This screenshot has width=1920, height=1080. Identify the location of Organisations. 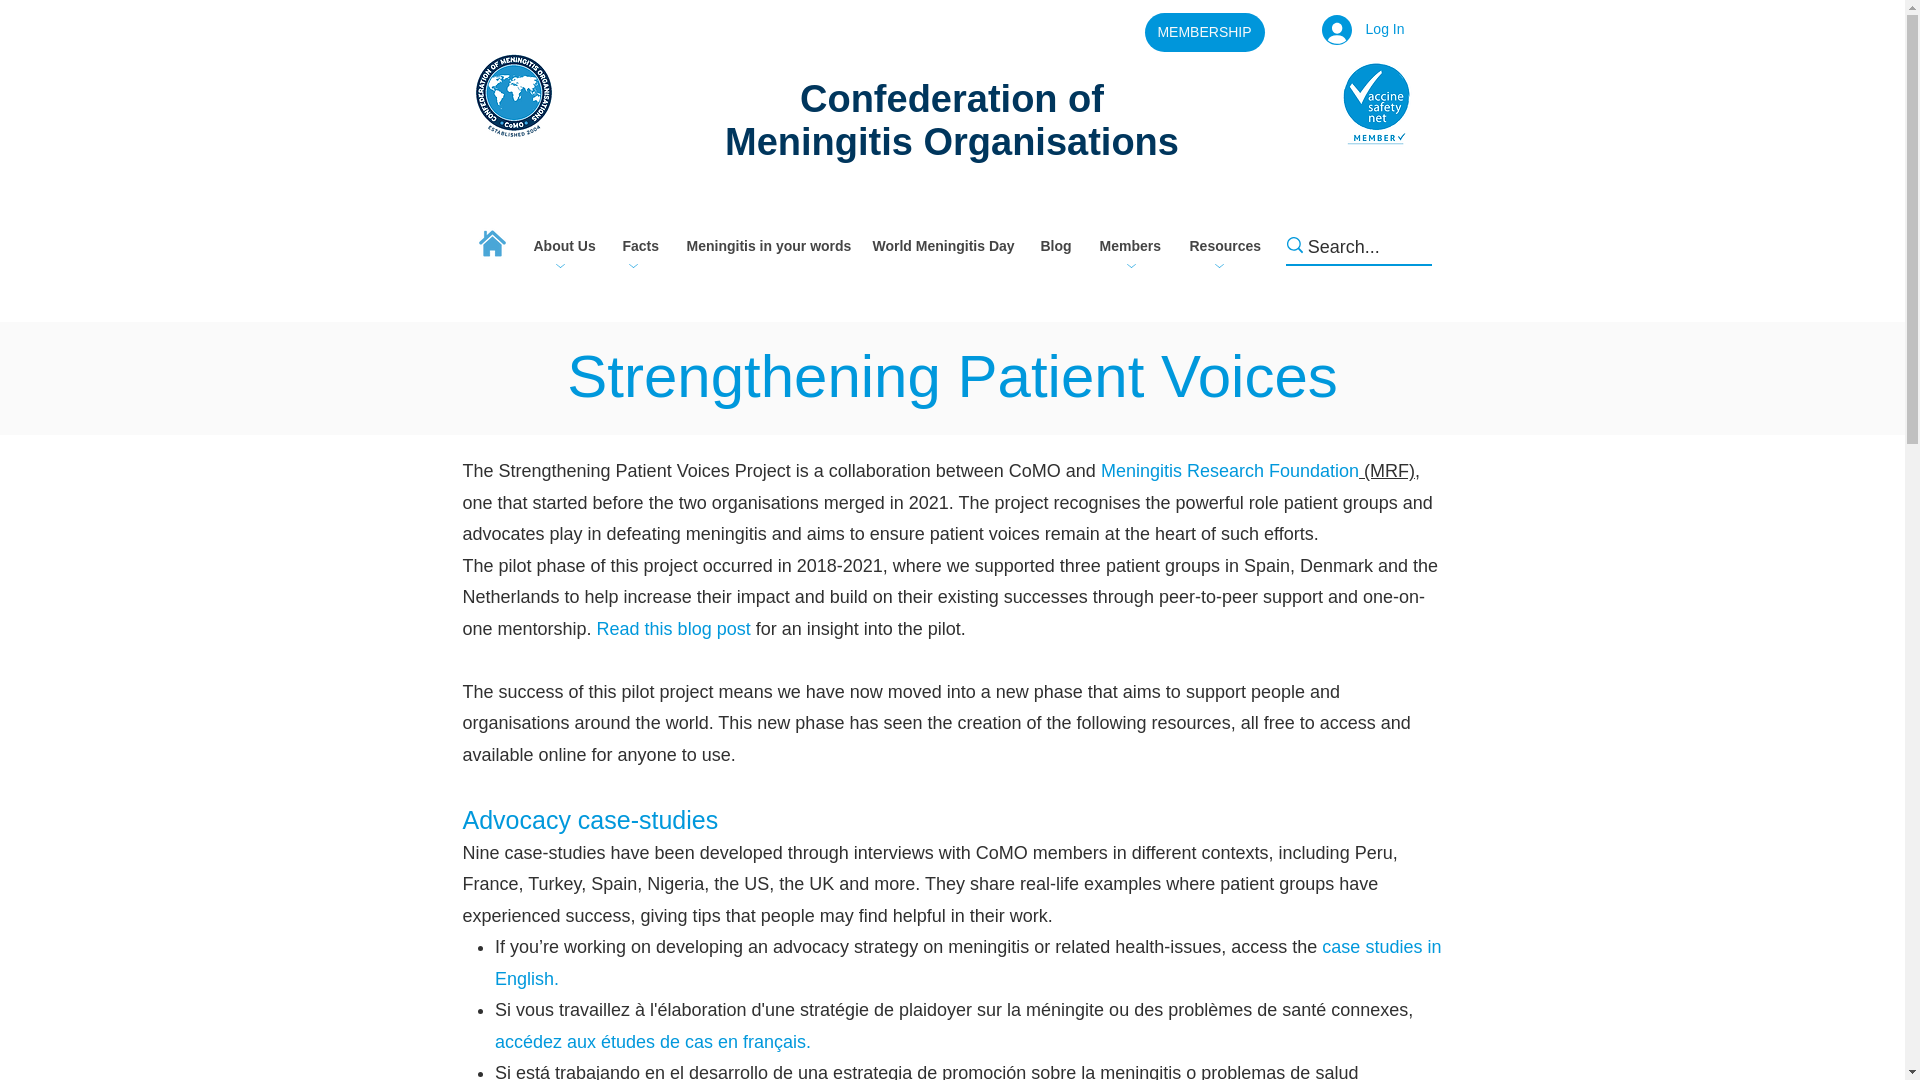
(1050, 142).